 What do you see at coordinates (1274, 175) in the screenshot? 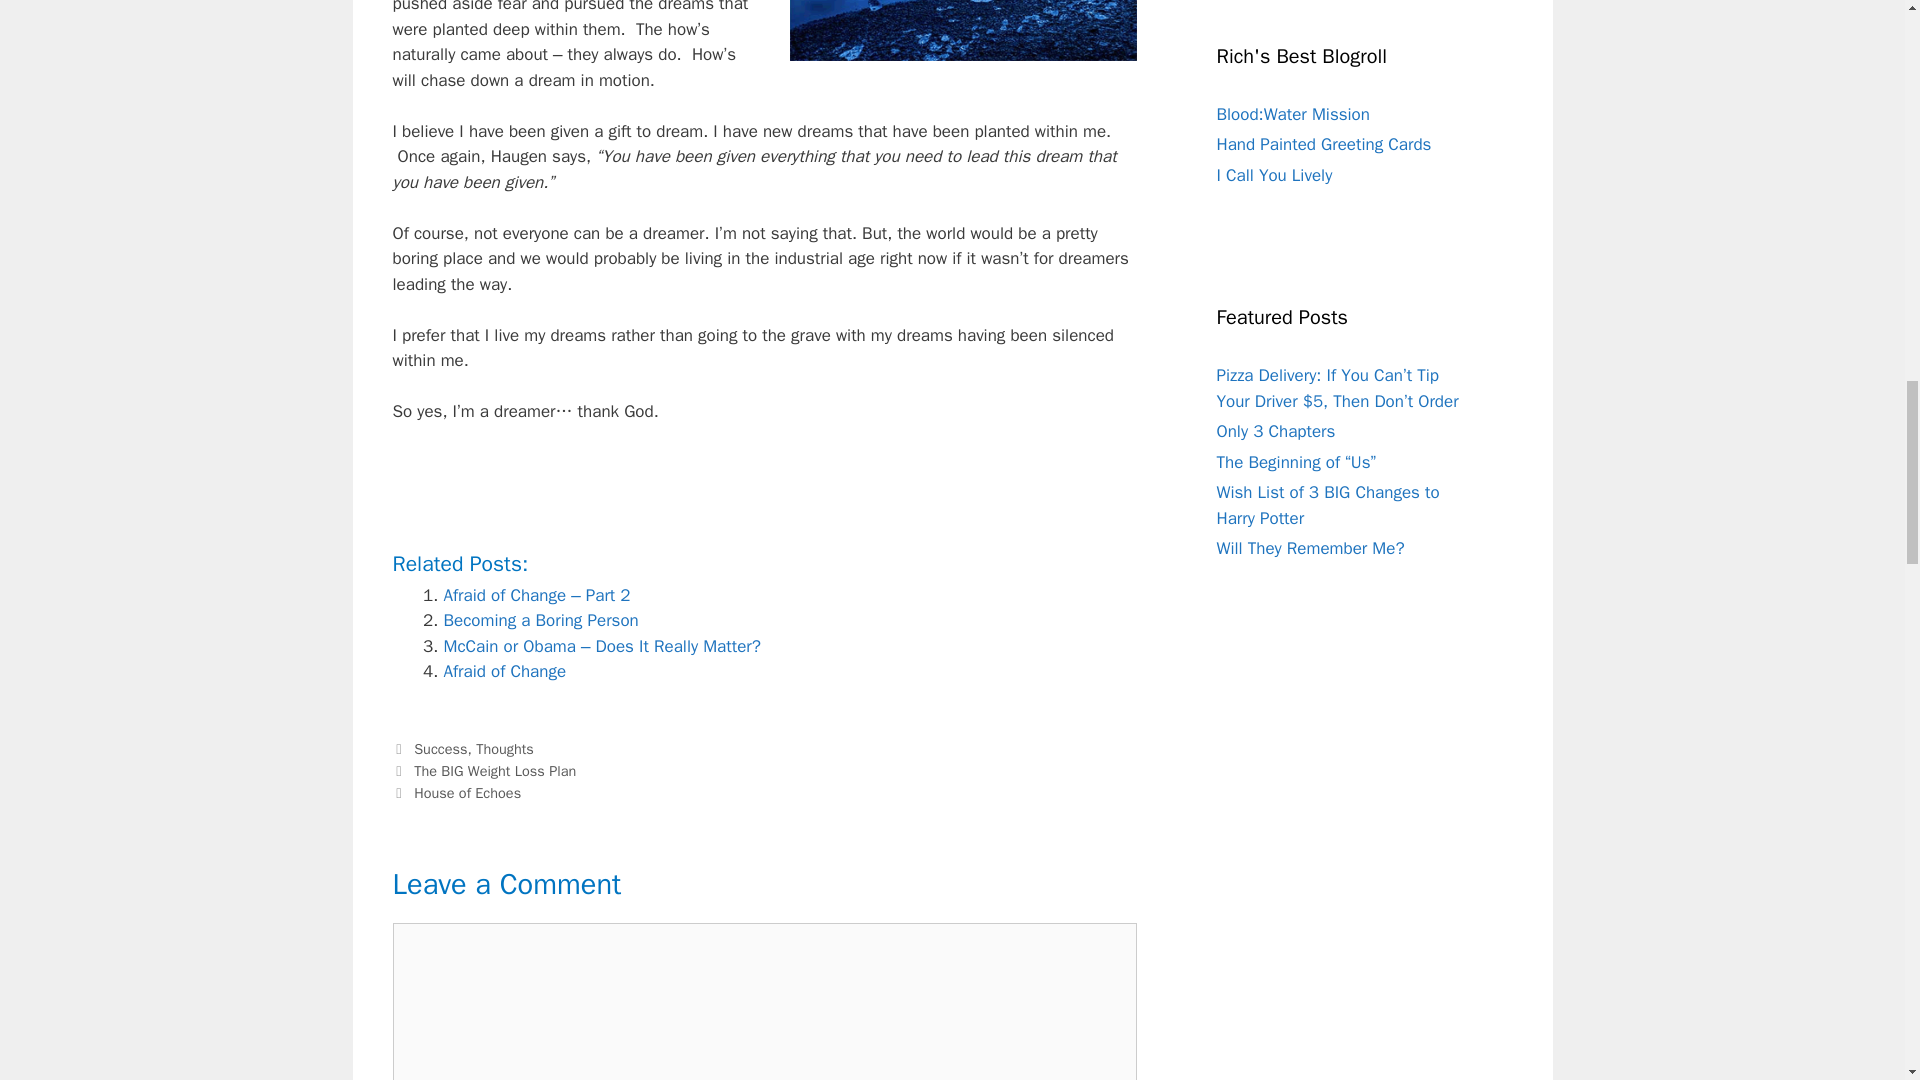
I see `I Call You Lively` at bounding box center [1274, 175].